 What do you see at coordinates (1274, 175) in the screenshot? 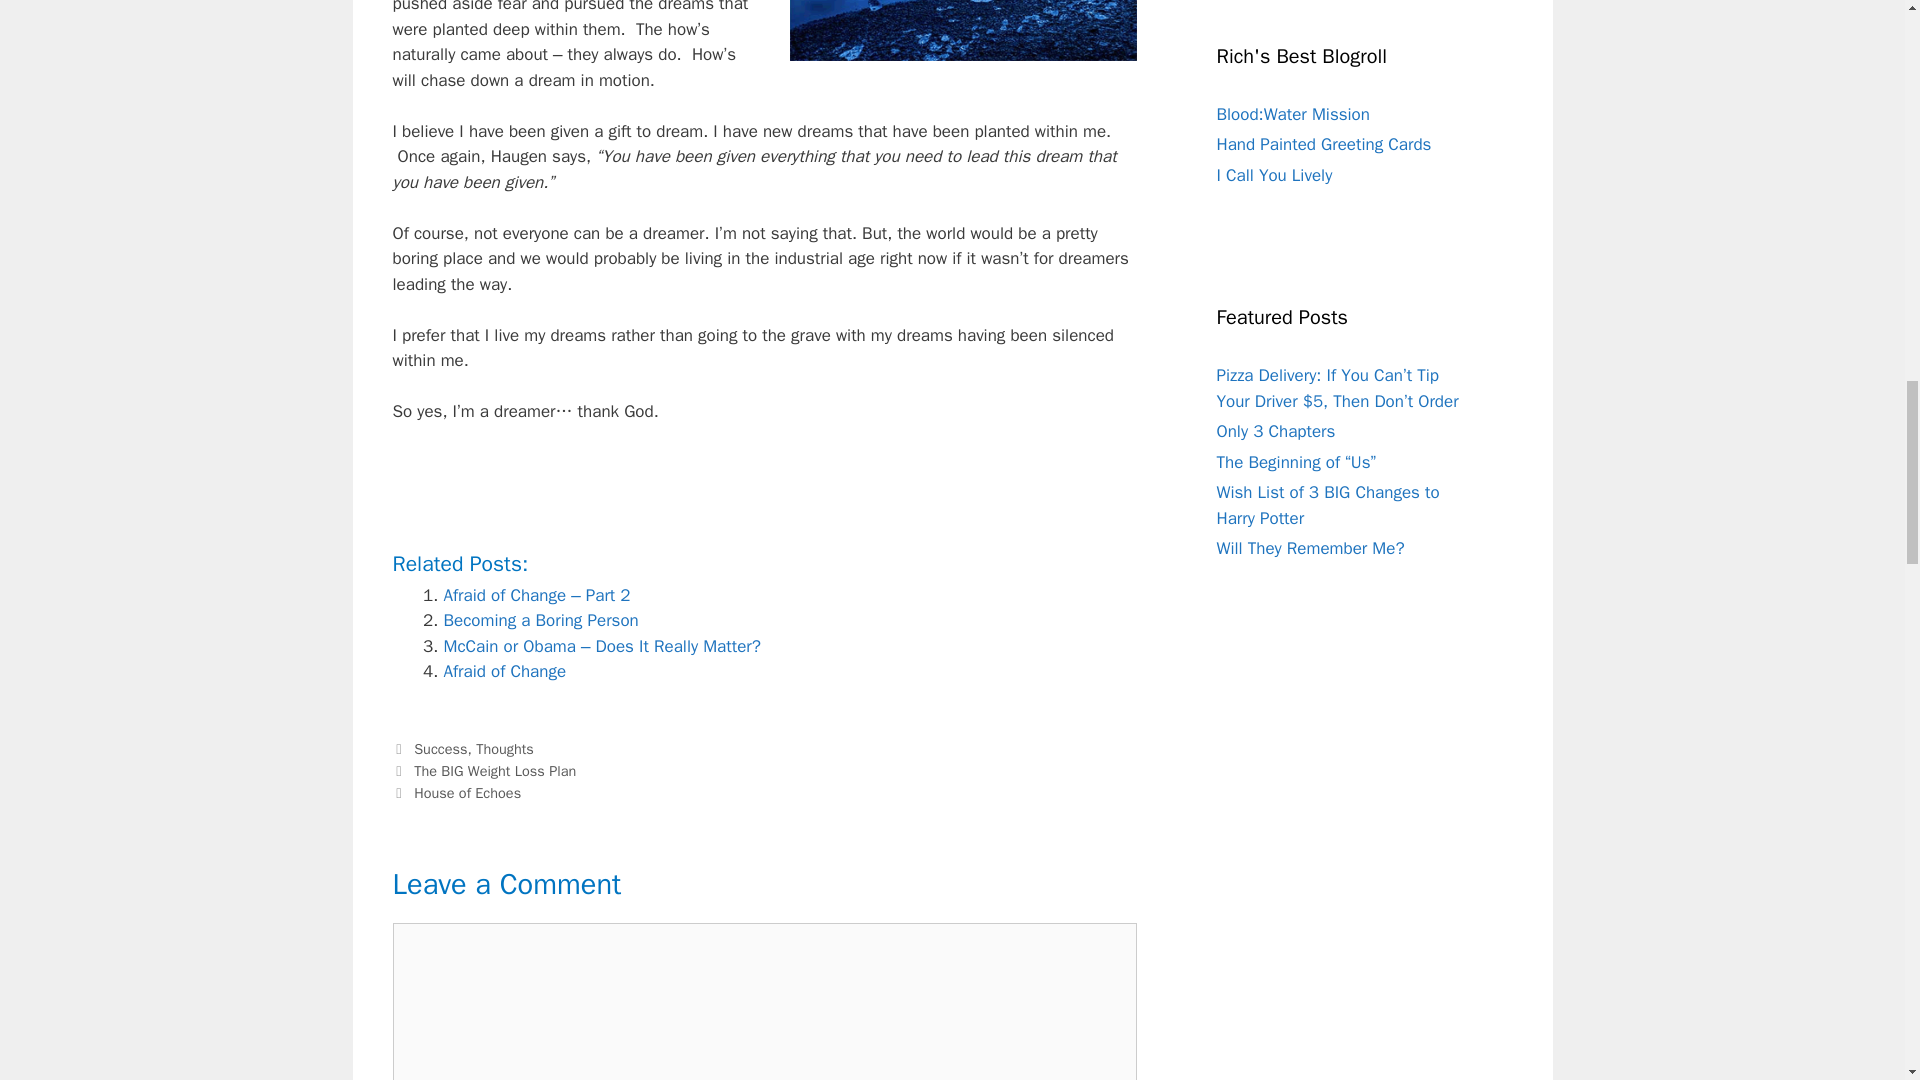
I see `I Call You Lively` at bounding box center [1274, 175].